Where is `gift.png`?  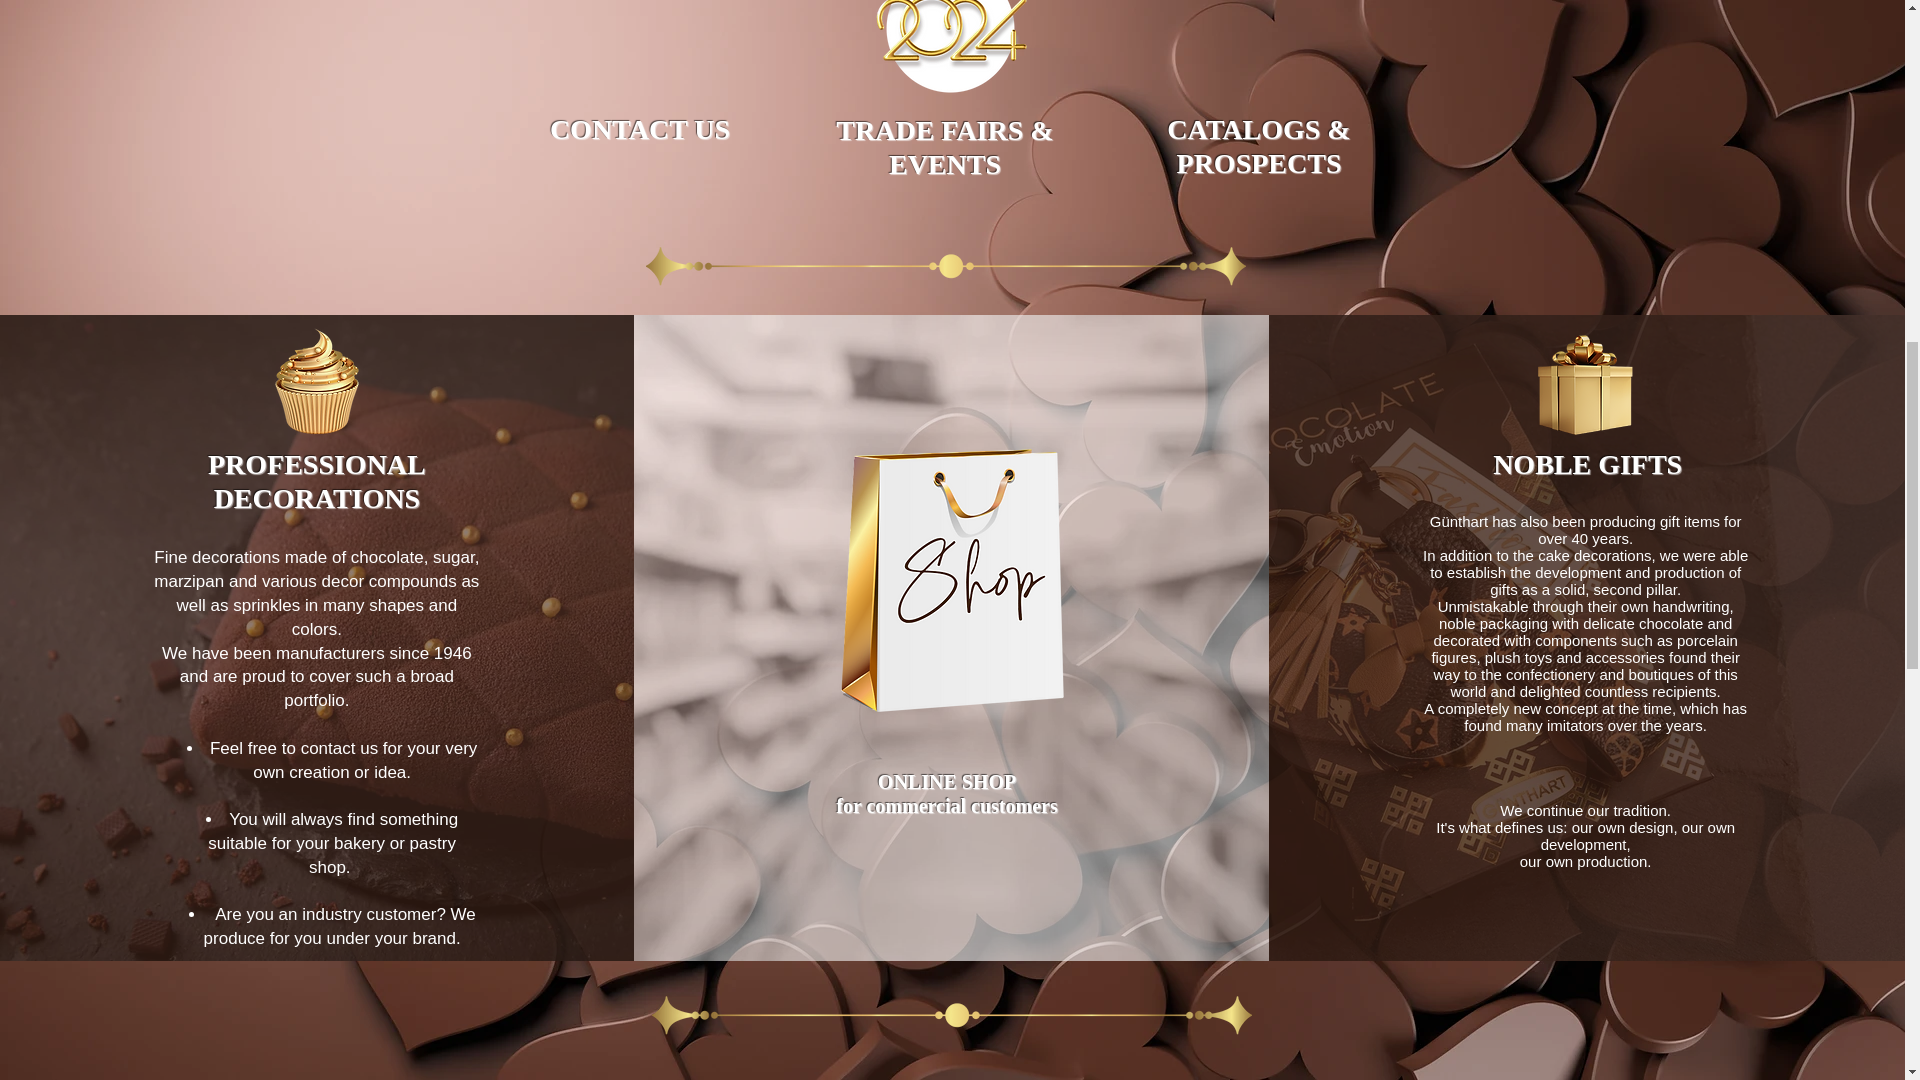 gift.png is located at coordinates (1584, 382).